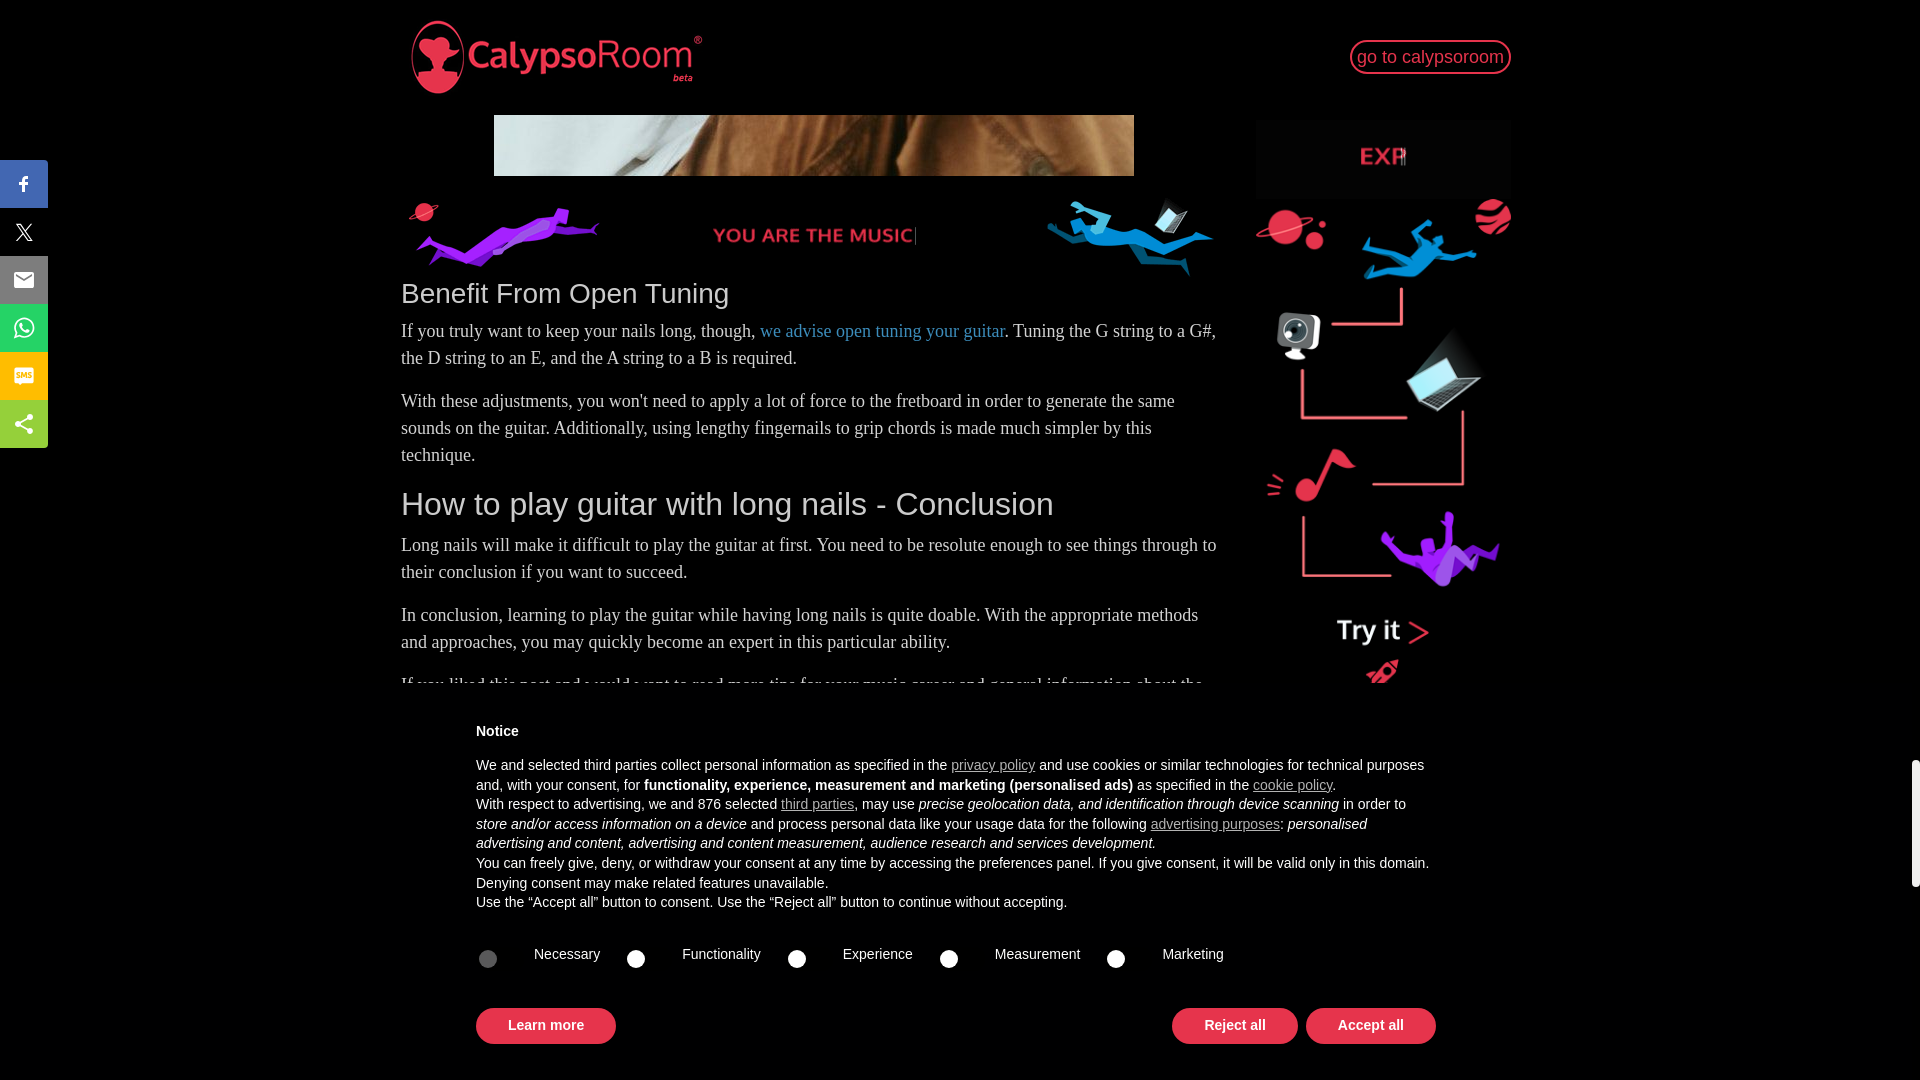 The width and height of the screenshot is (1920, 1080). I want to click on Check it out, so click(1165, 976).